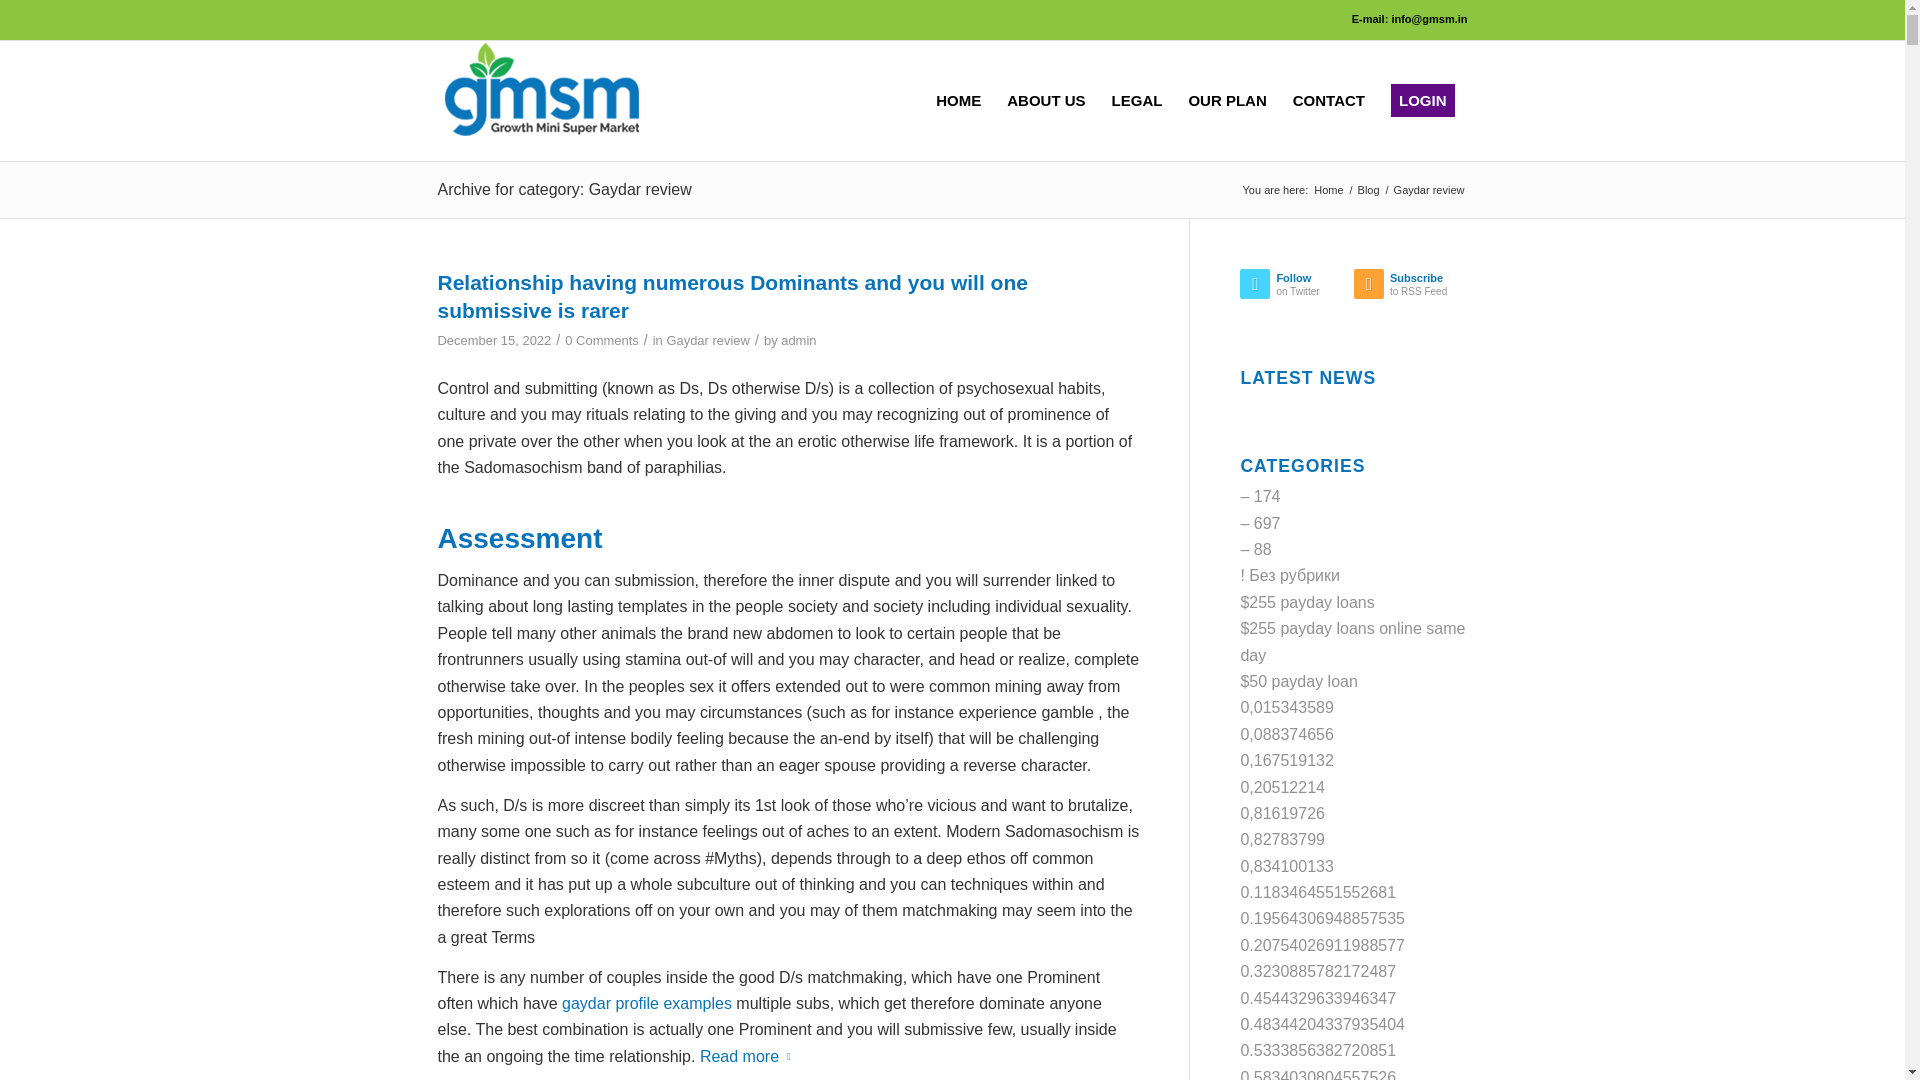 Image resolution: width=1920 pixels, height=1080 pixels. Describe the element at coordinates (1322, 918) in the screenshot. I see `Home` at that location.